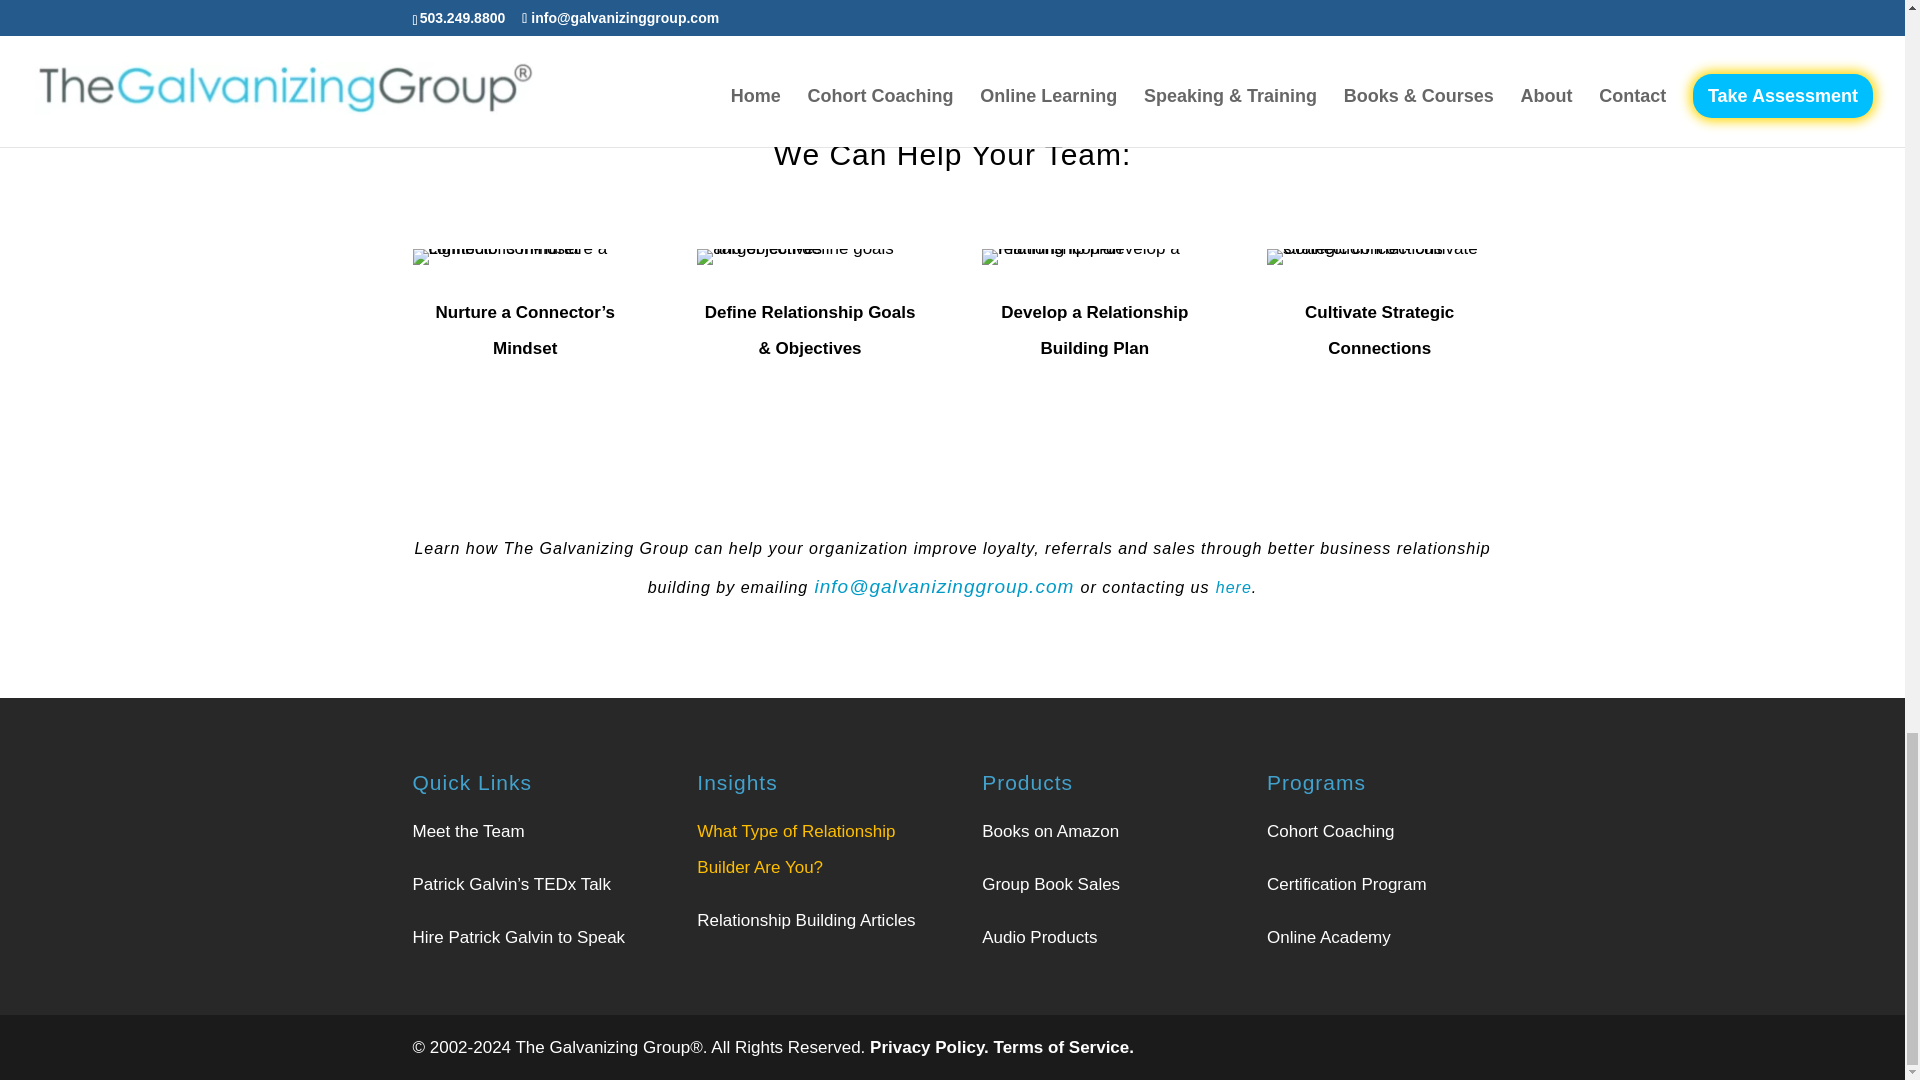 The height and width of the screenshot is (1080, 1920). I want to click on Terms of Service., so click(1064, 1047).